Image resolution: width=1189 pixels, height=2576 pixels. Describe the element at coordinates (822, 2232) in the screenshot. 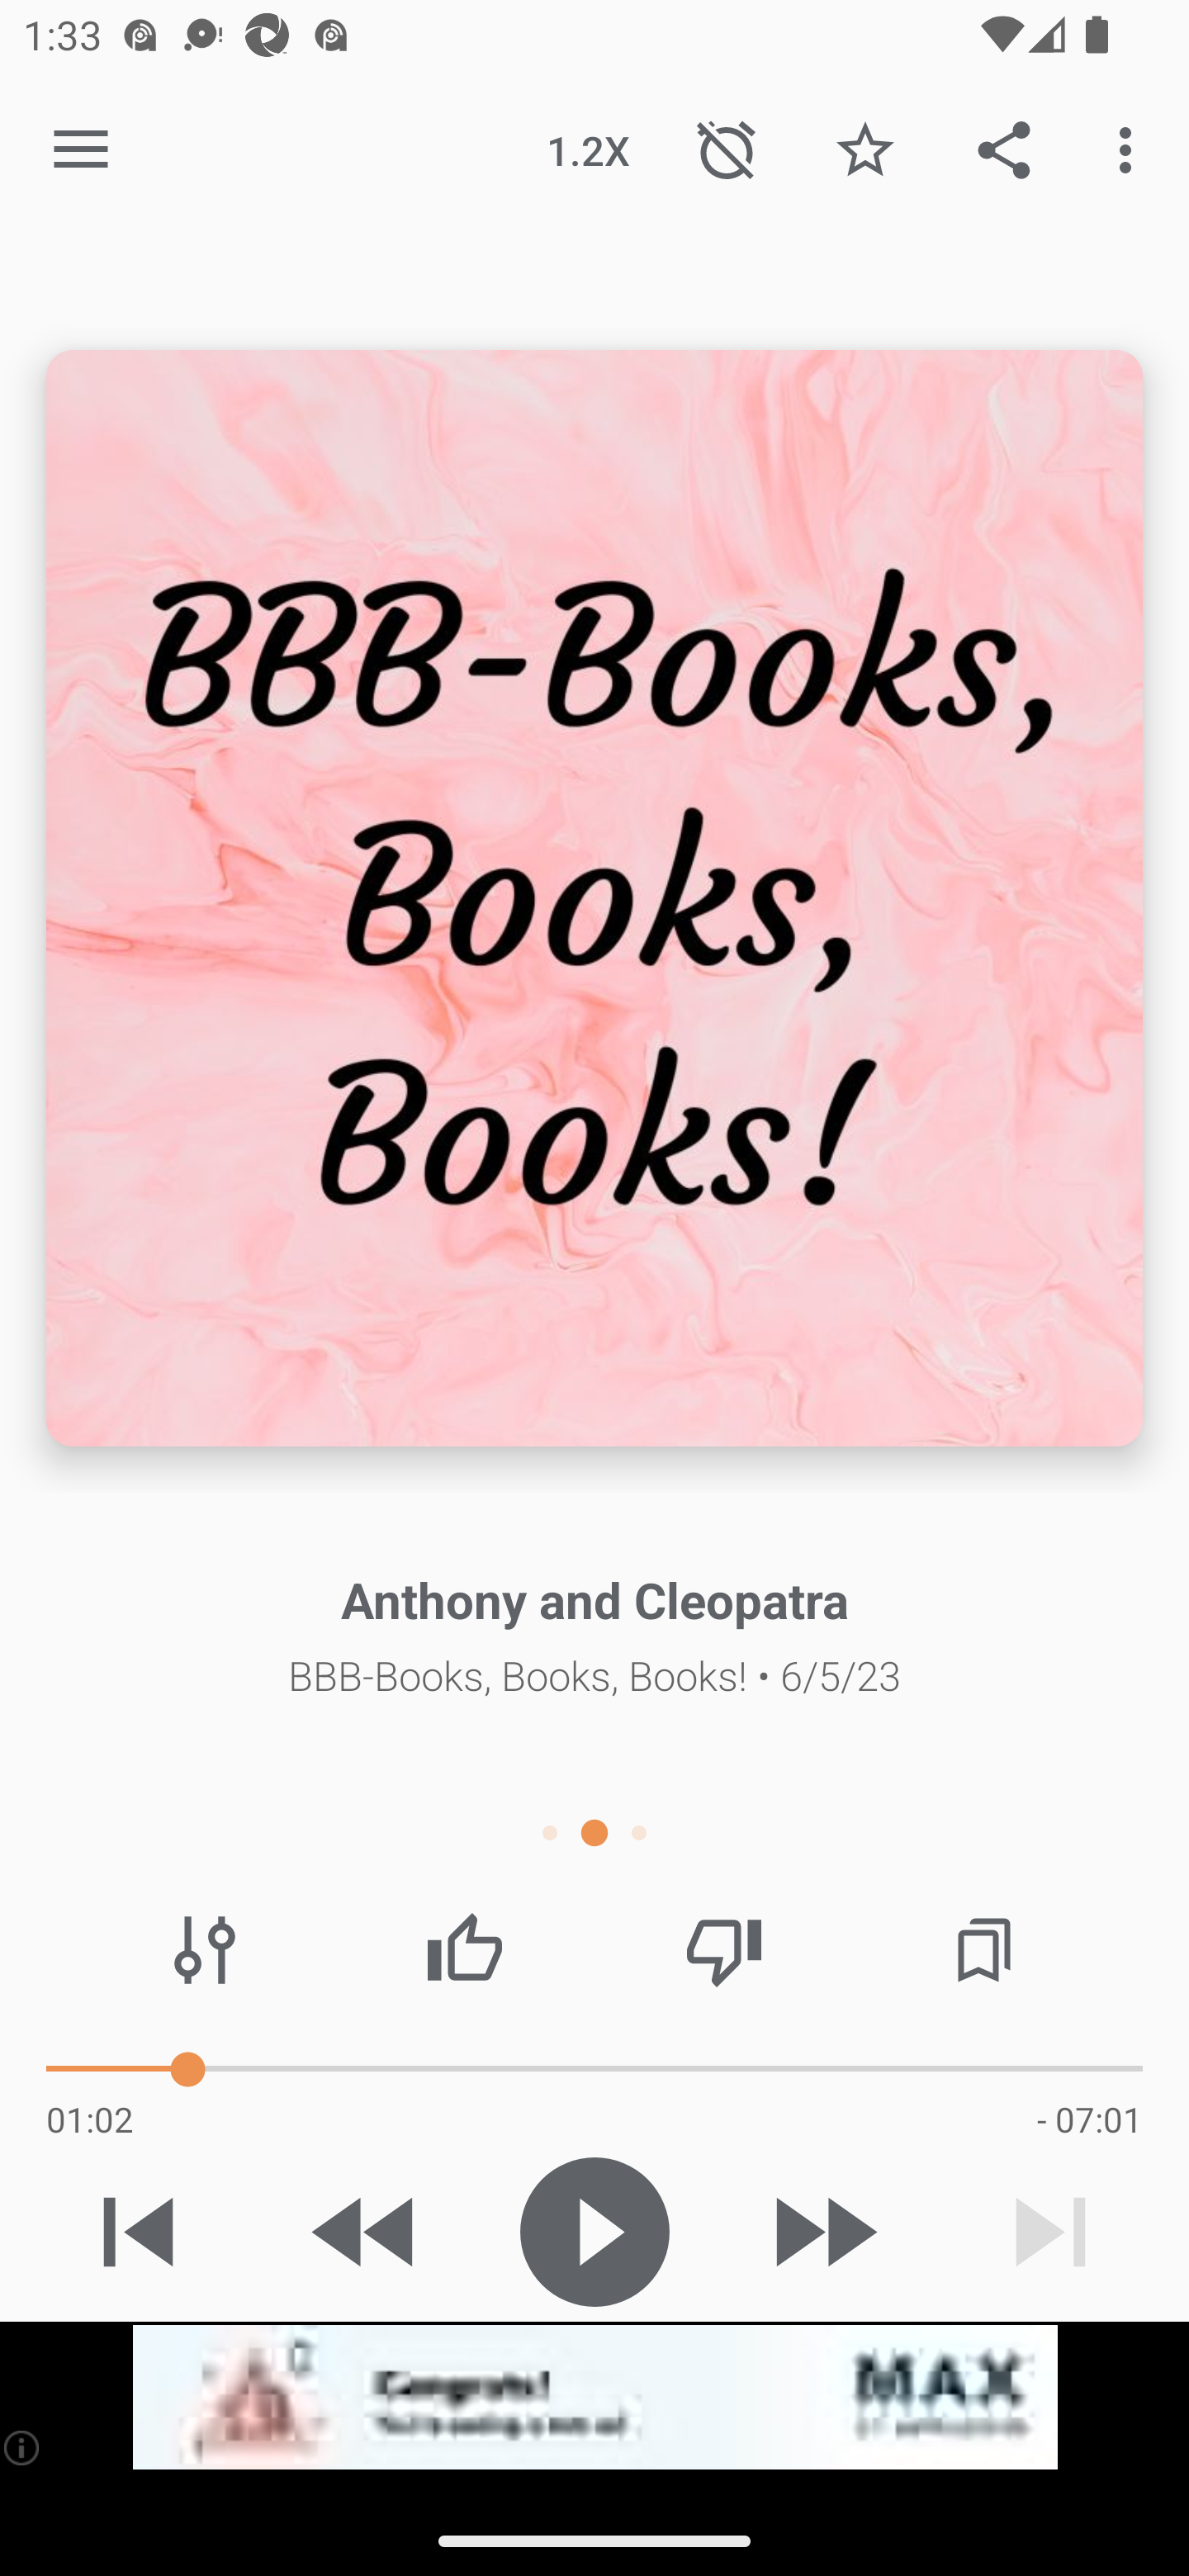

I see `Skip 30s forward` at that location.